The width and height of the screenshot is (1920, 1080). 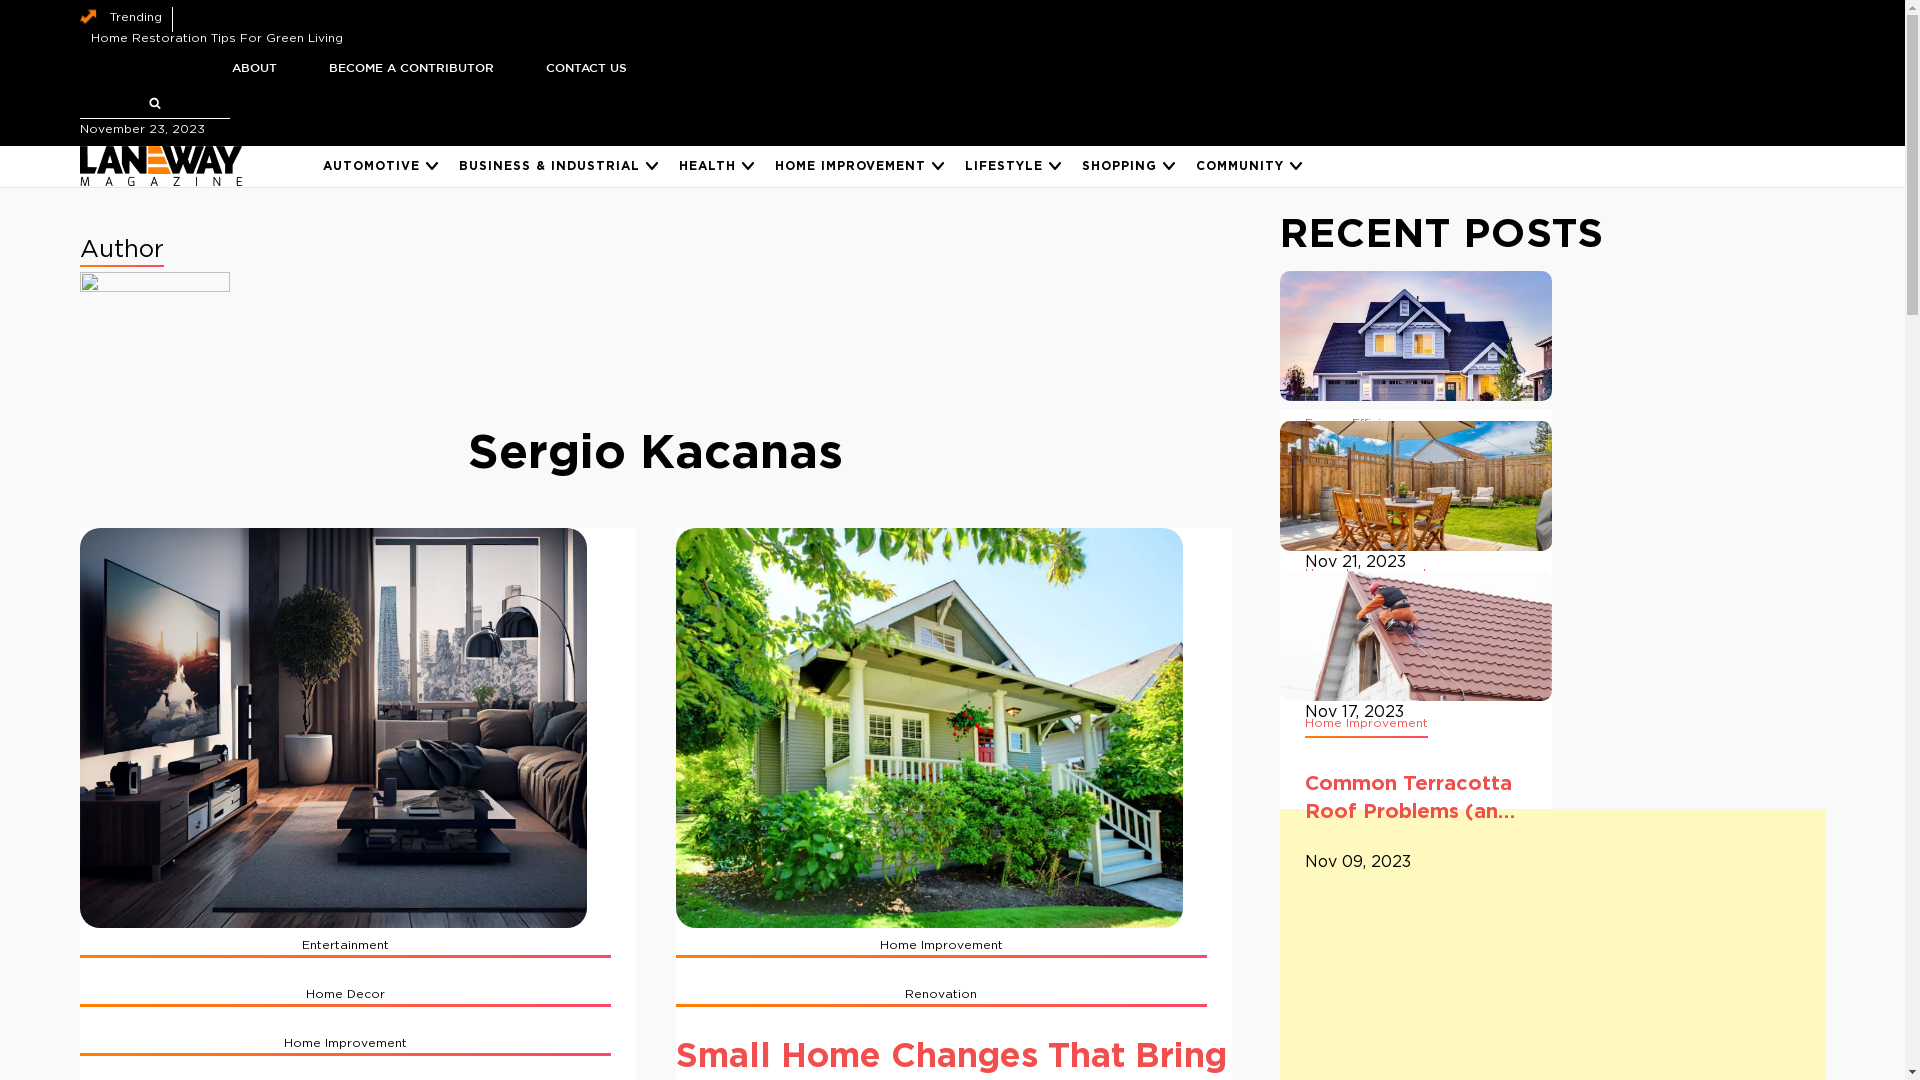 I want to click on Home Improvement, so click(x=358, y=1044).